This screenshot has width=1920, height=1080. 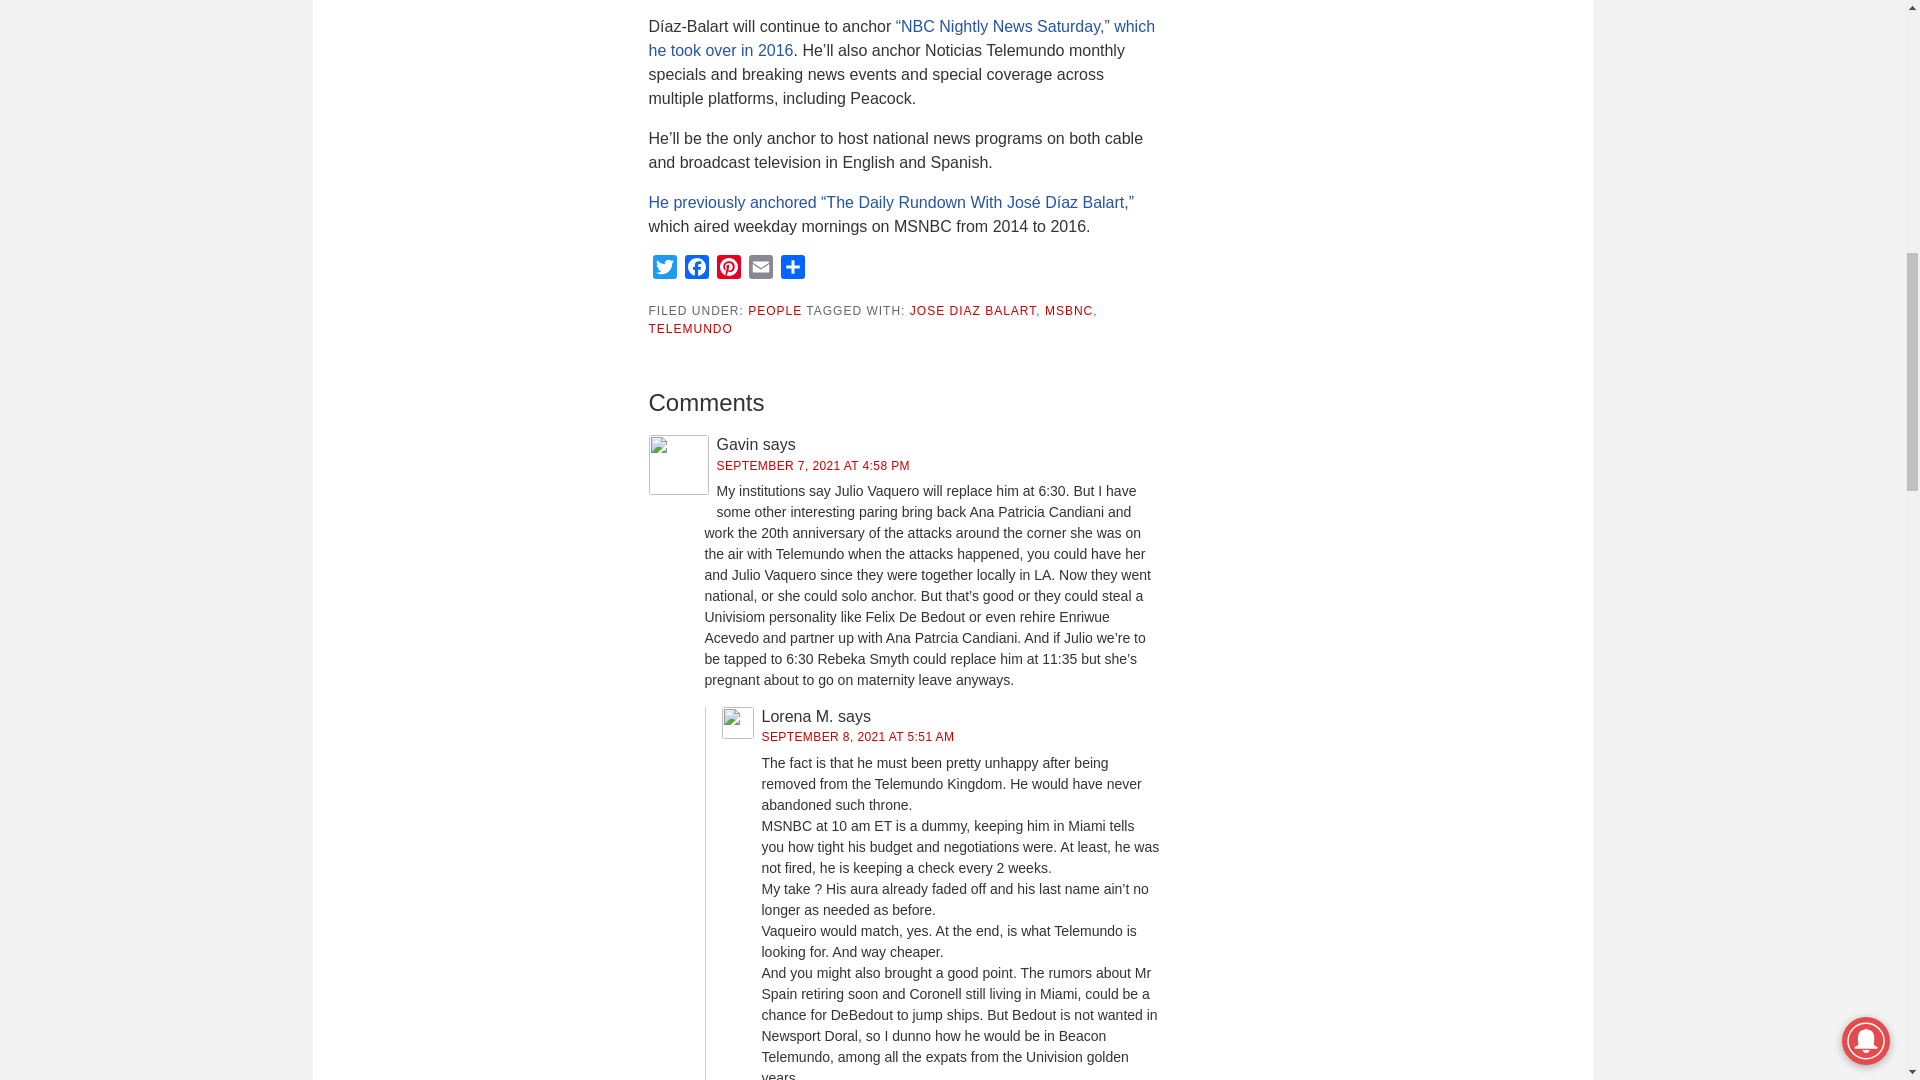 I want to click on TELEMUNDO, so click(x=690, y=328).